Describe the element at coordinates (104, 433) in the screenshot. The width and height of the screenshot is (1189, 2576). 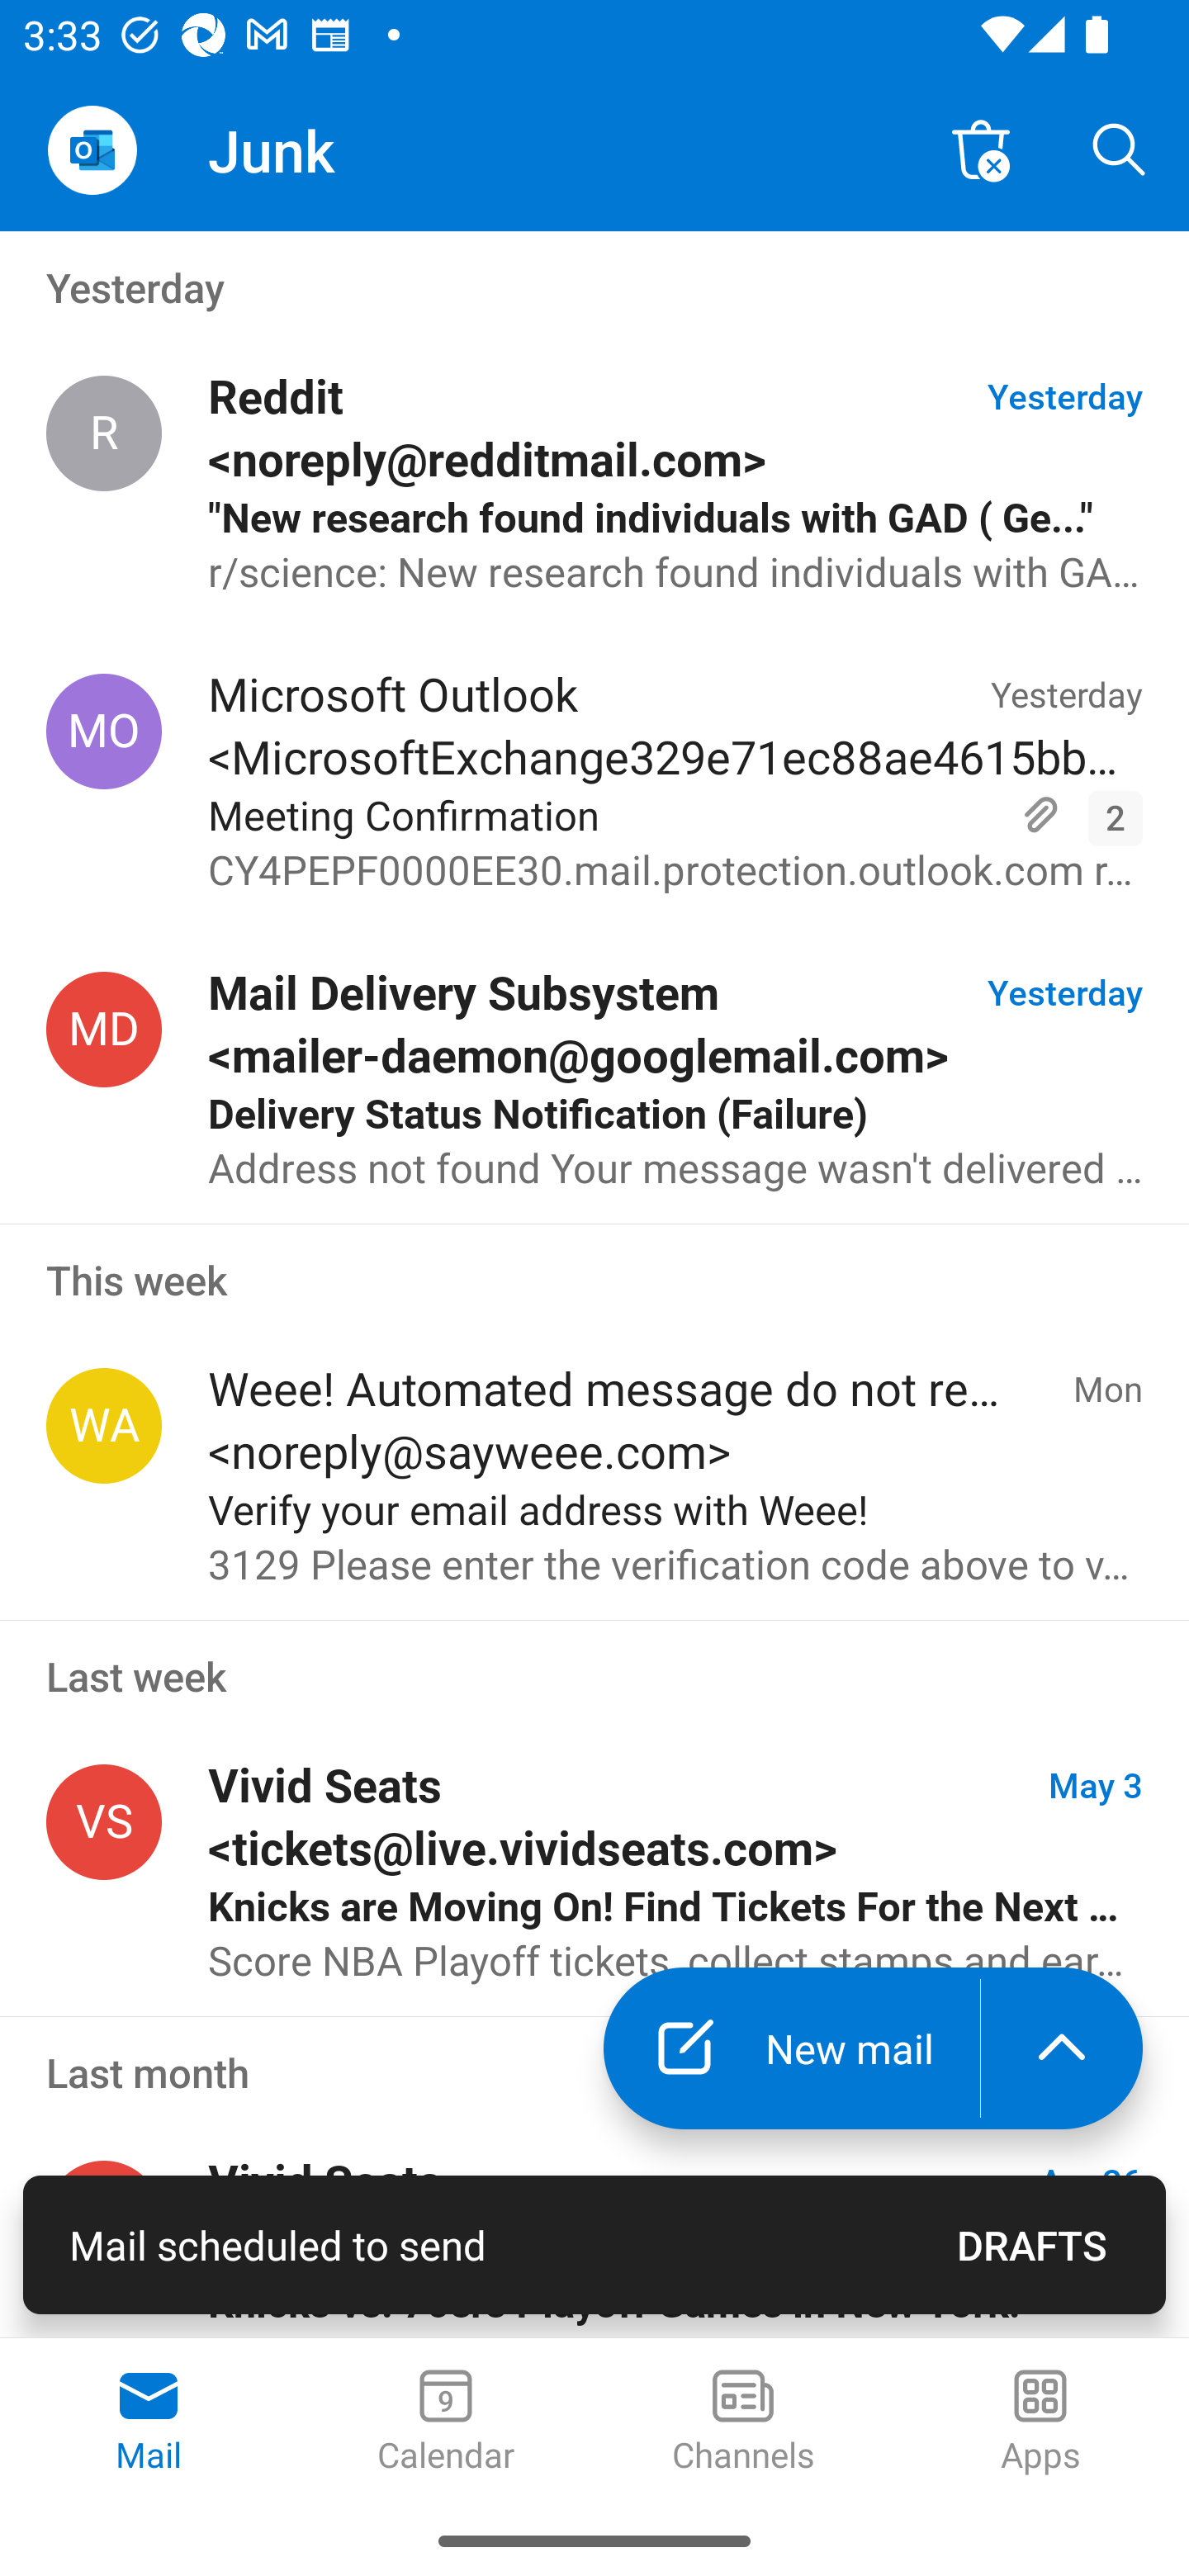
I see `Reddit, noreply@redditmail.com` at that location.